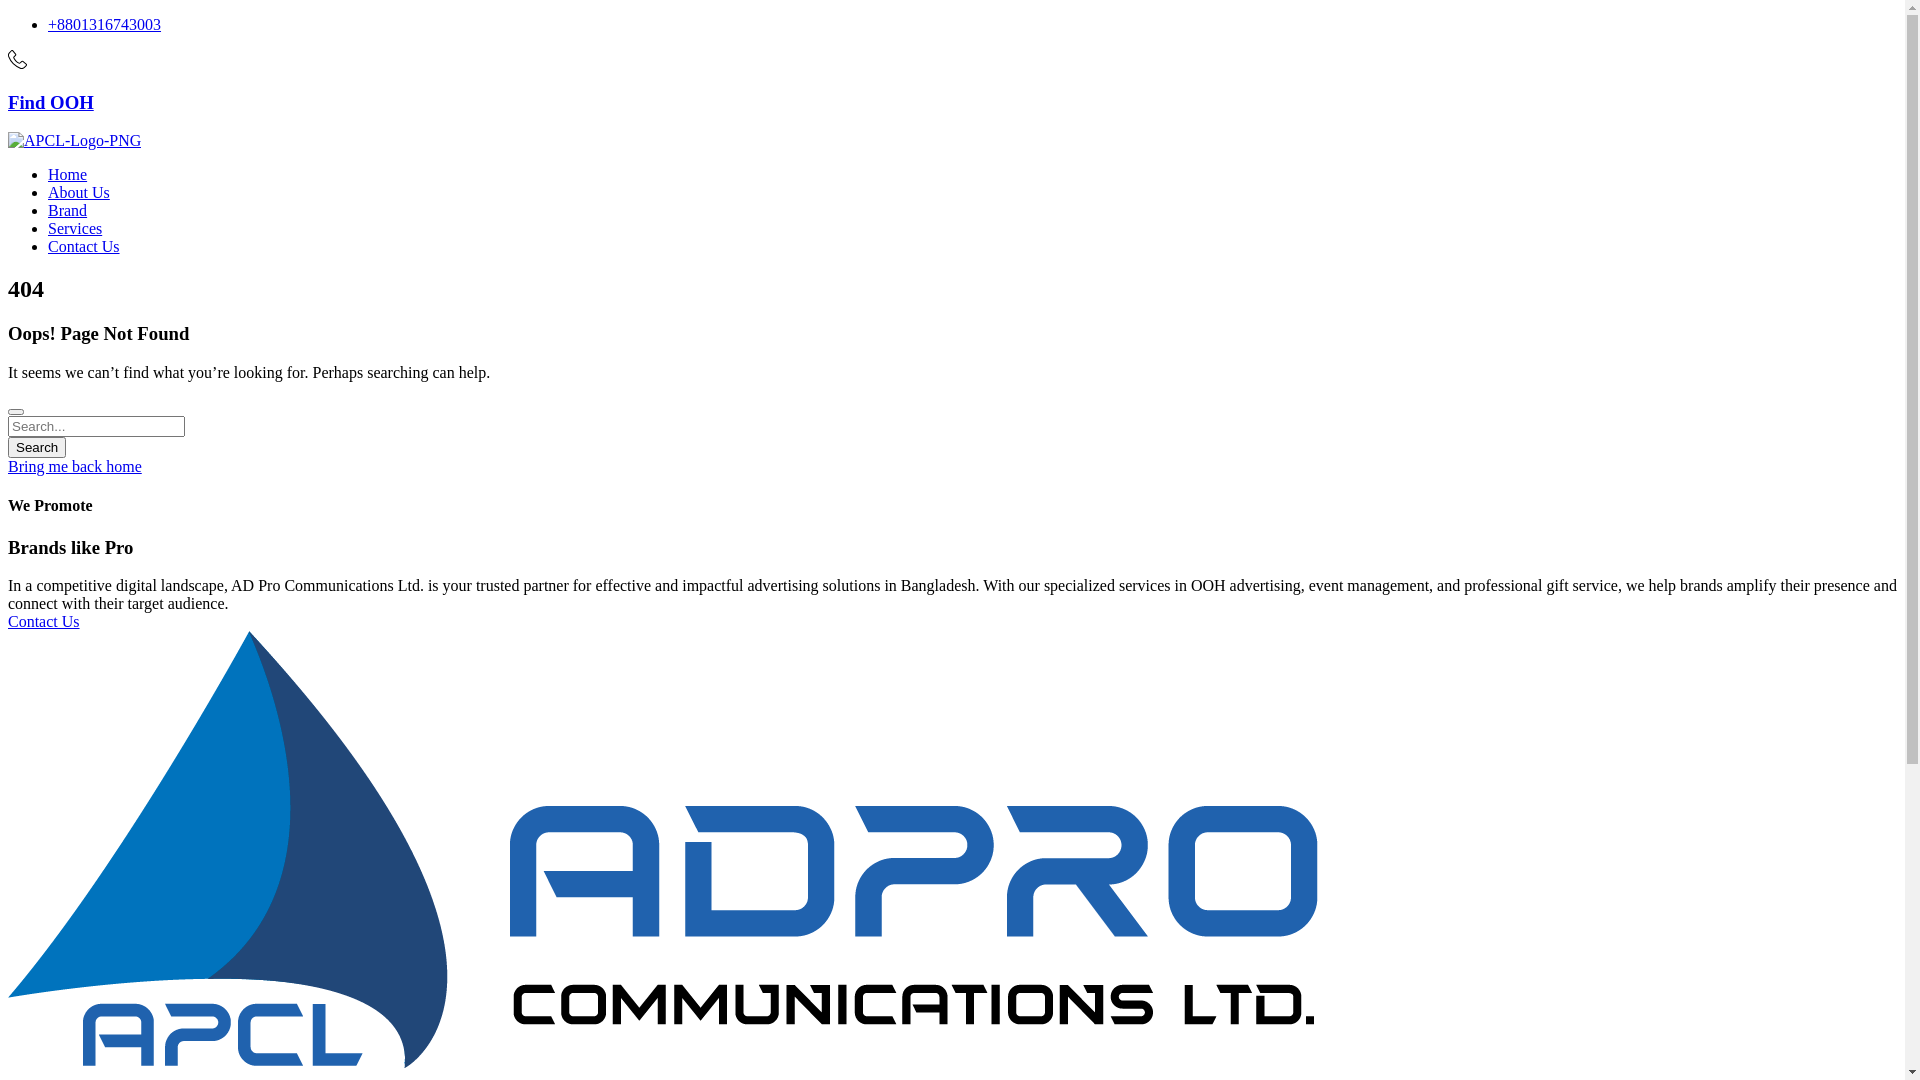 The height and width of the screenshot is (1080, 1920). Describe the element at coordinates (79, 192) in the screenshot. I see `About Us` at that location.